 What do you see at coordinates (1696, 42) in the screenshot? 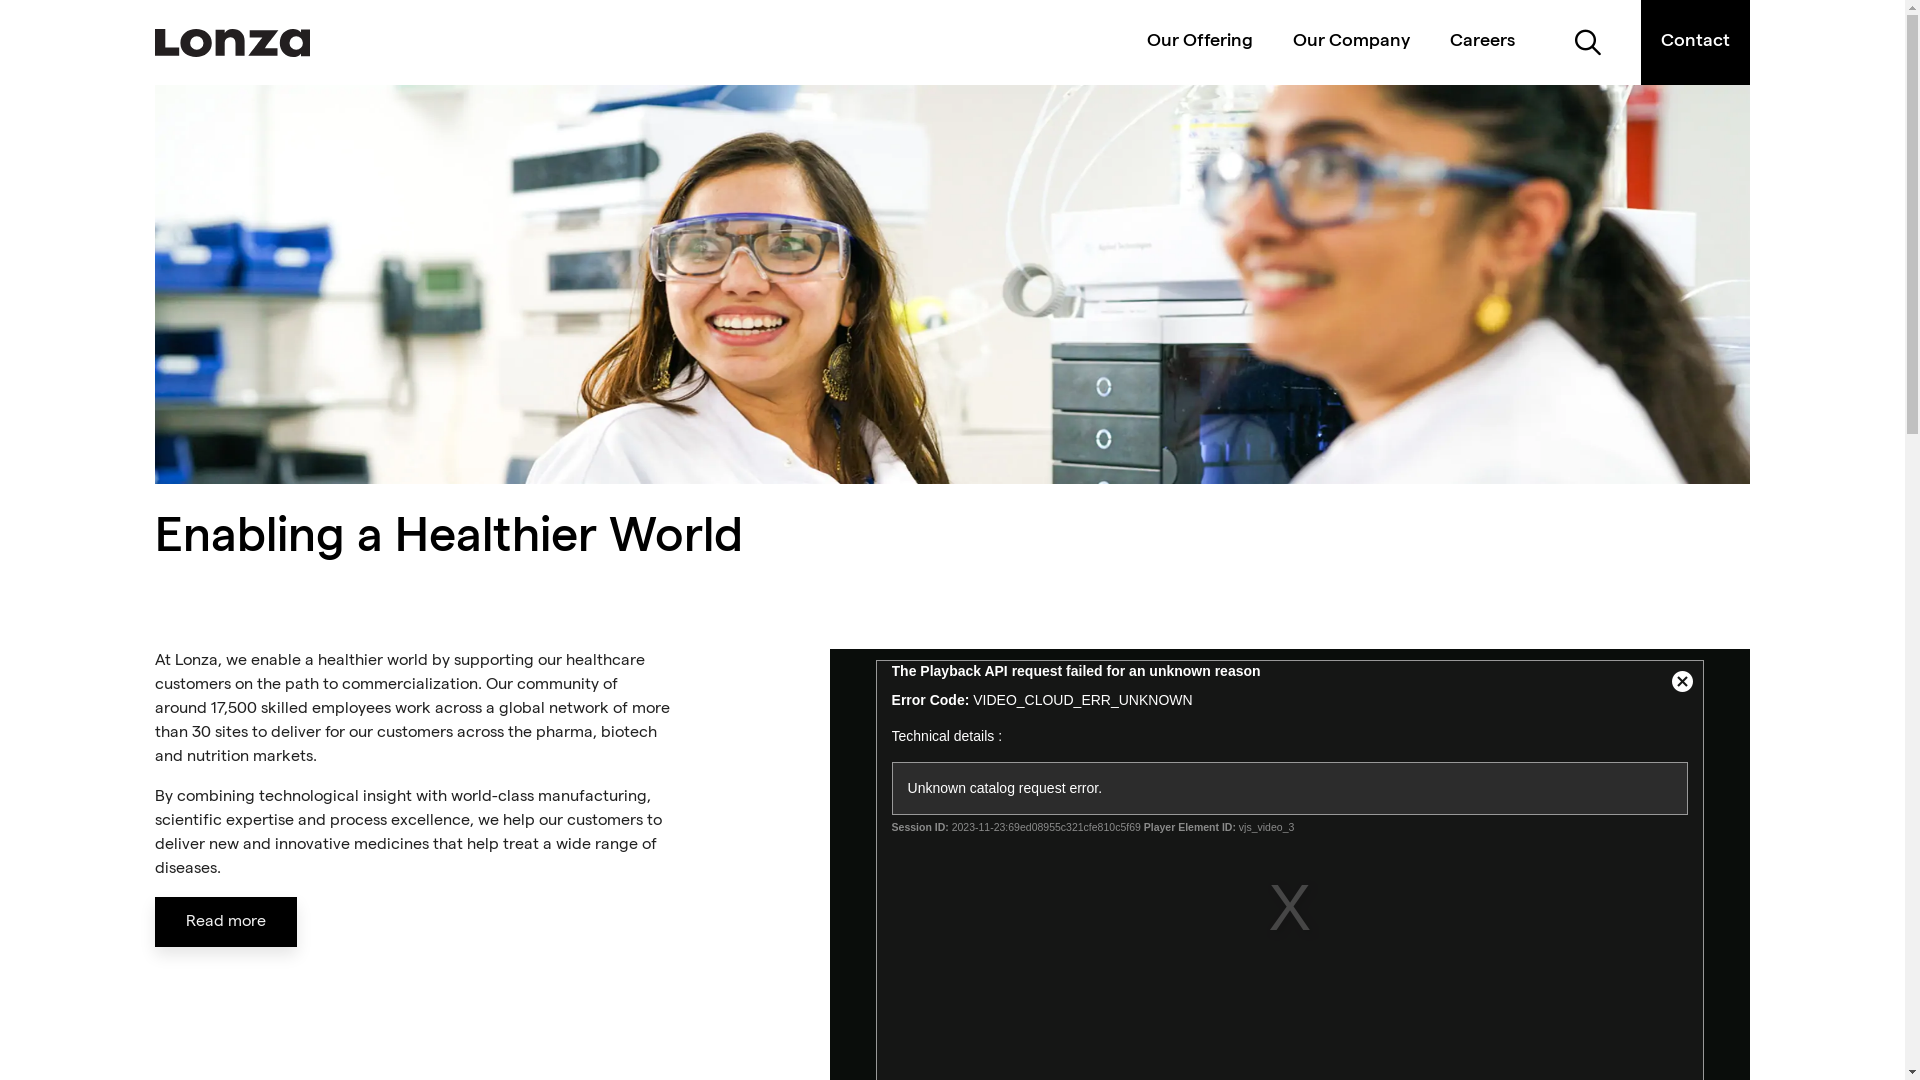
I see `Contact` at bounding box center [1696, 42].